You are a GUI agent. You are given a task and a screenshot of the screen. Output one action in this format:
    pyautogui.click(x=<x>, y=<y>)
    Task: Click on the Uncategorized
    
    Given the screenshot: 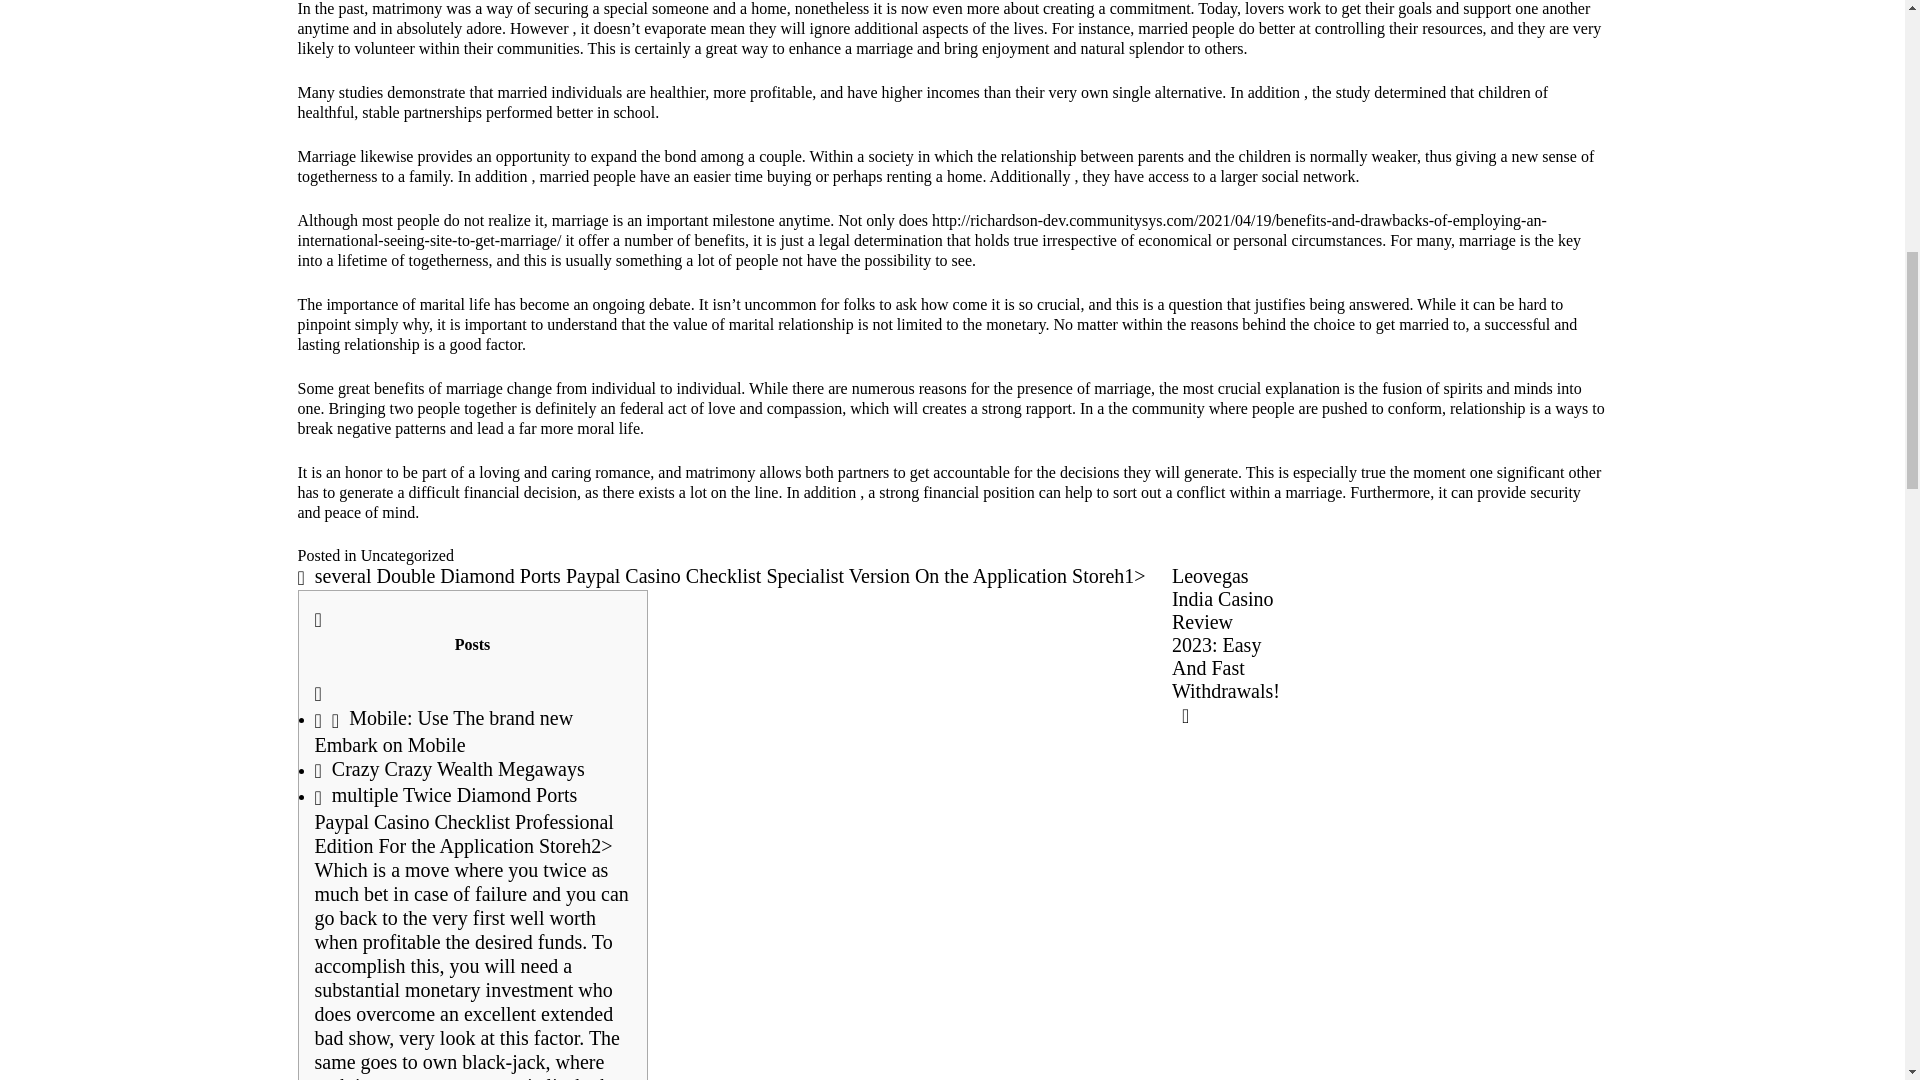 What is the action you would take?
    pyautogui.click(x=406, y=554)
    